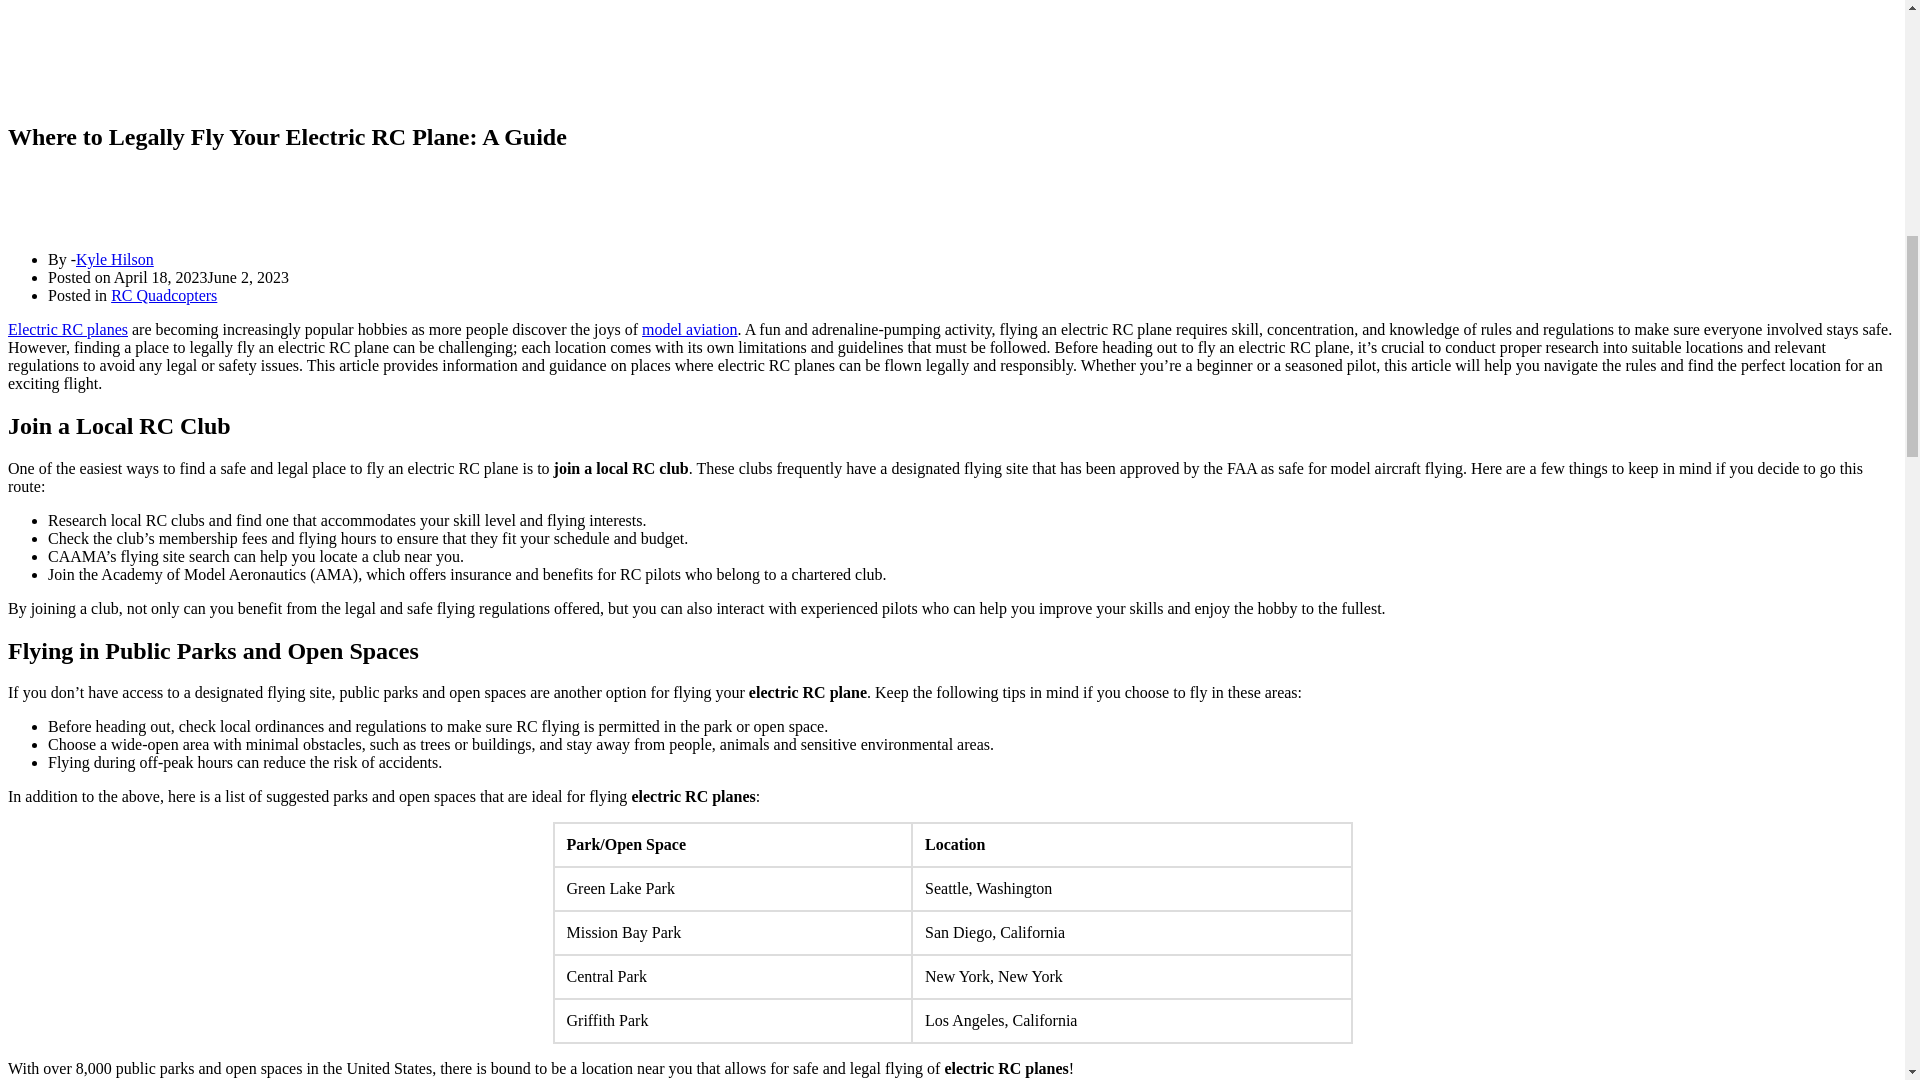  I want to click on RC Quadcopters, so click(164, 295).